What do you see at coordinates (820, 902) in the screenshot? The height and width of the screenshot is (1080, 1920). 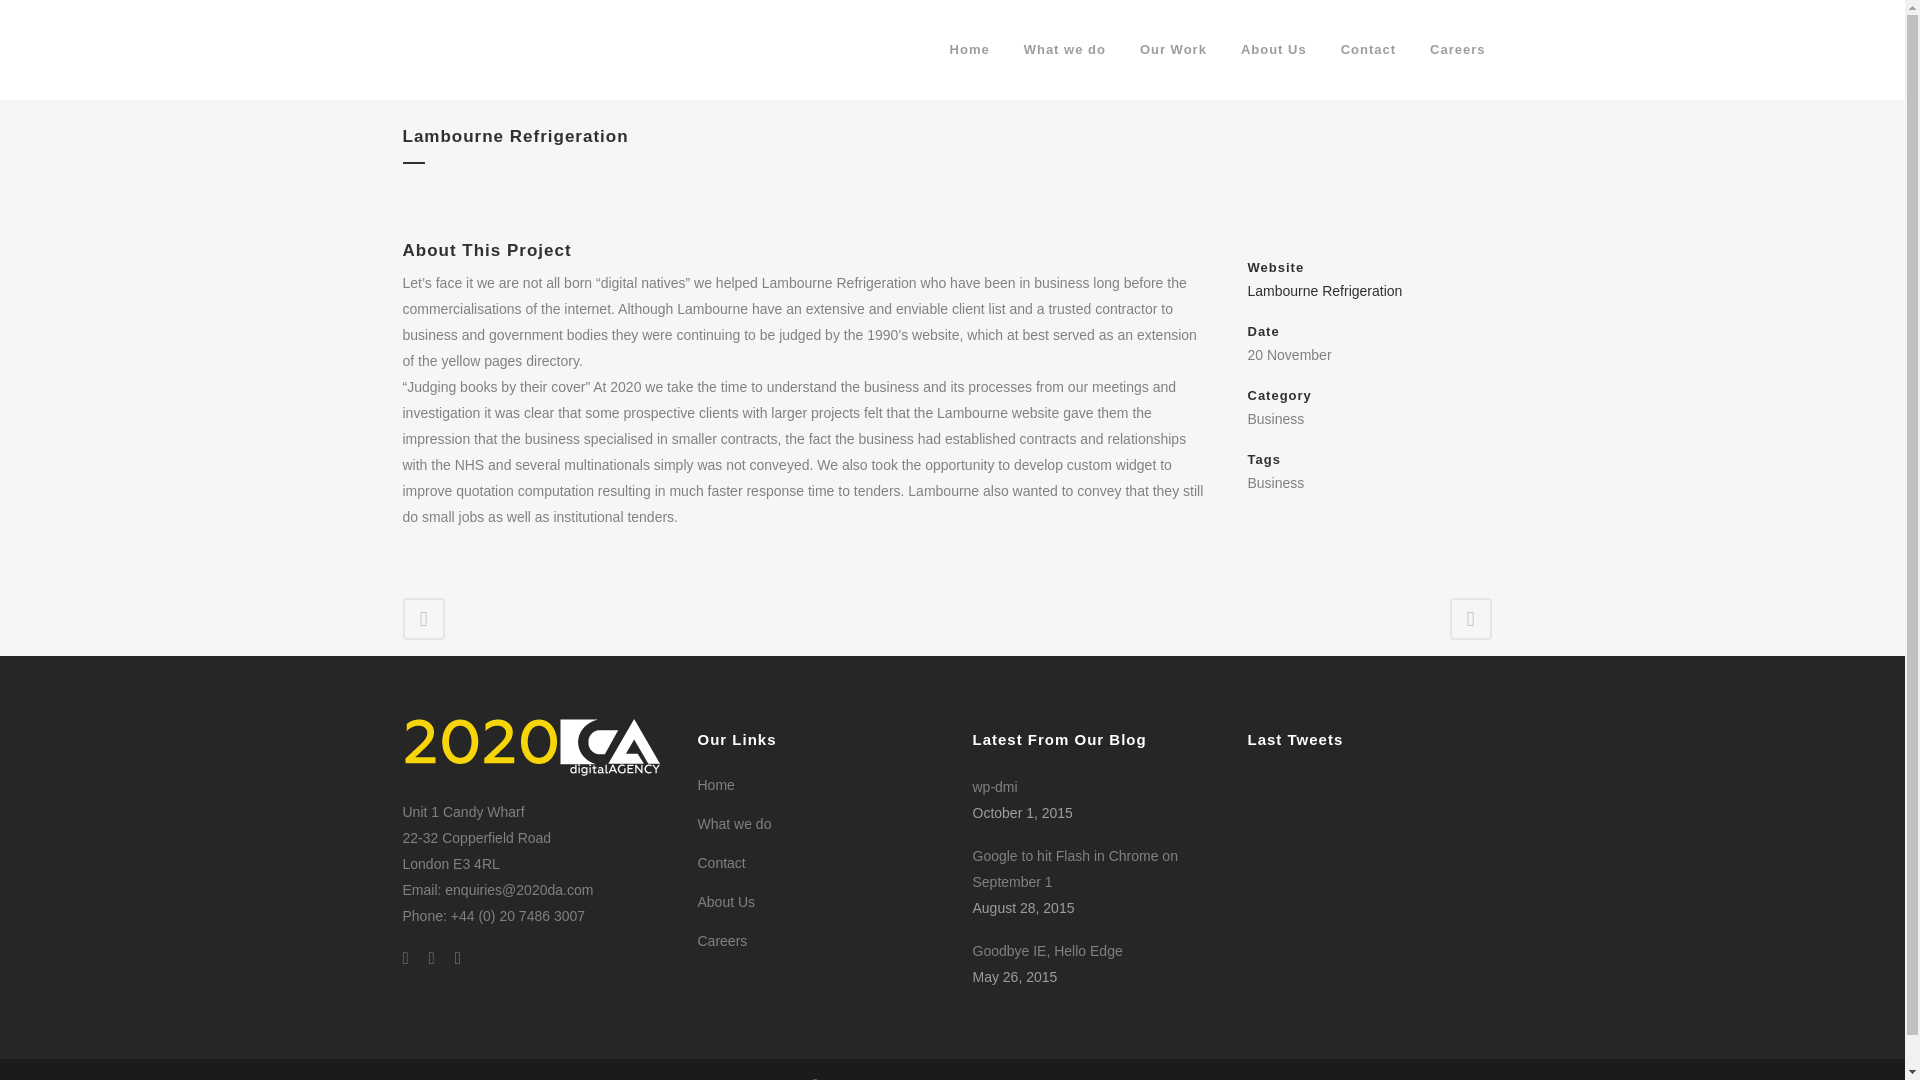 I see `About Us` at bounding box center [820, 902].